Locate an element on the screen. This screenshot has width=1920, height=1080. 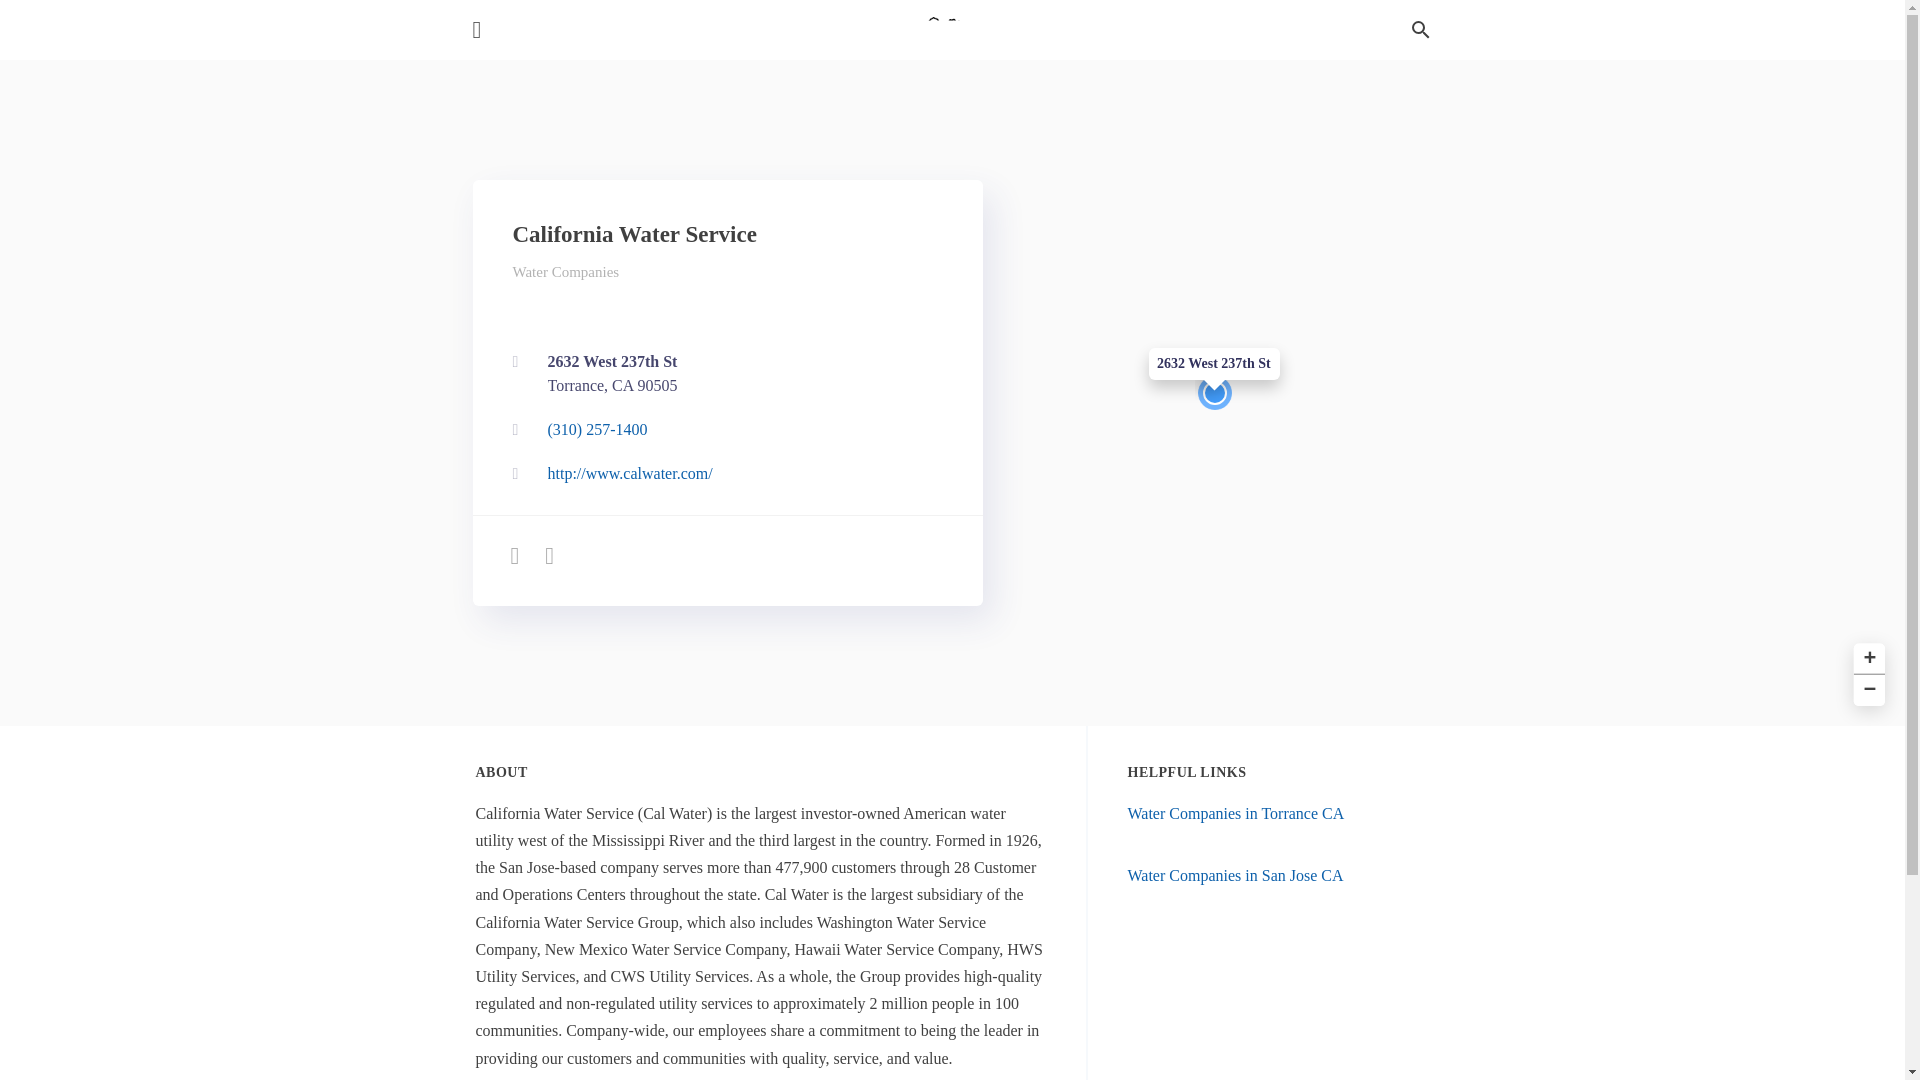
Search business collapsed is located at coordinates (722, 374).